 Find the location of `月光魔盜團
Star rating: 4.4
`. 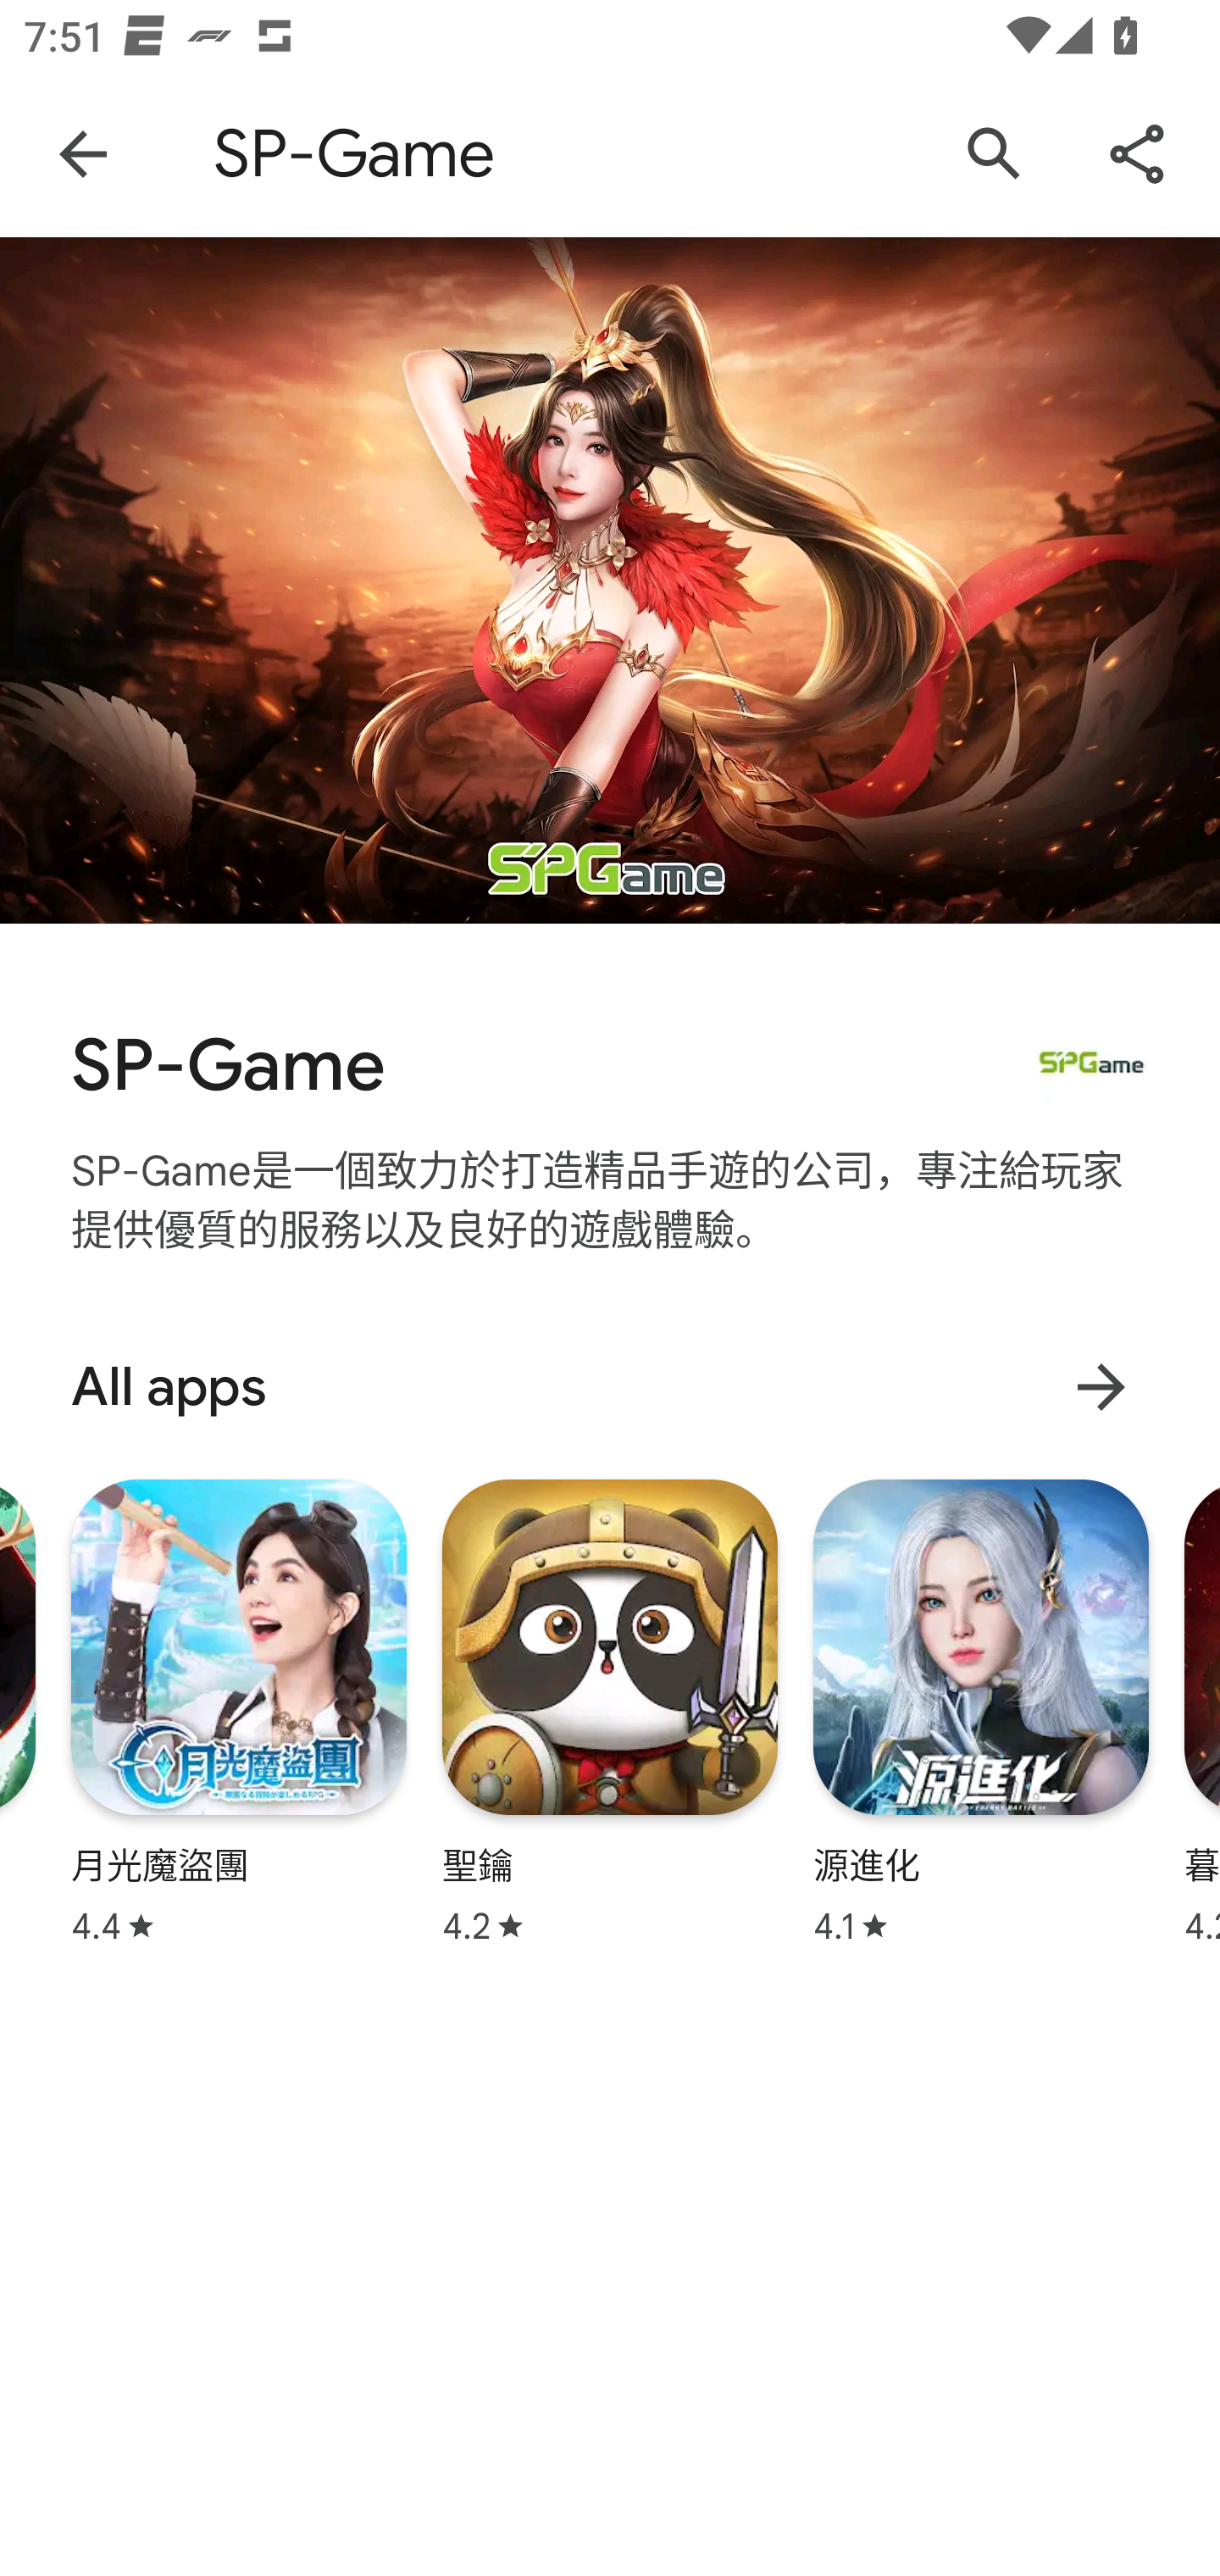

月光魔盜團
Star rating: 4.4
 is located at coordinates (239, 1712).